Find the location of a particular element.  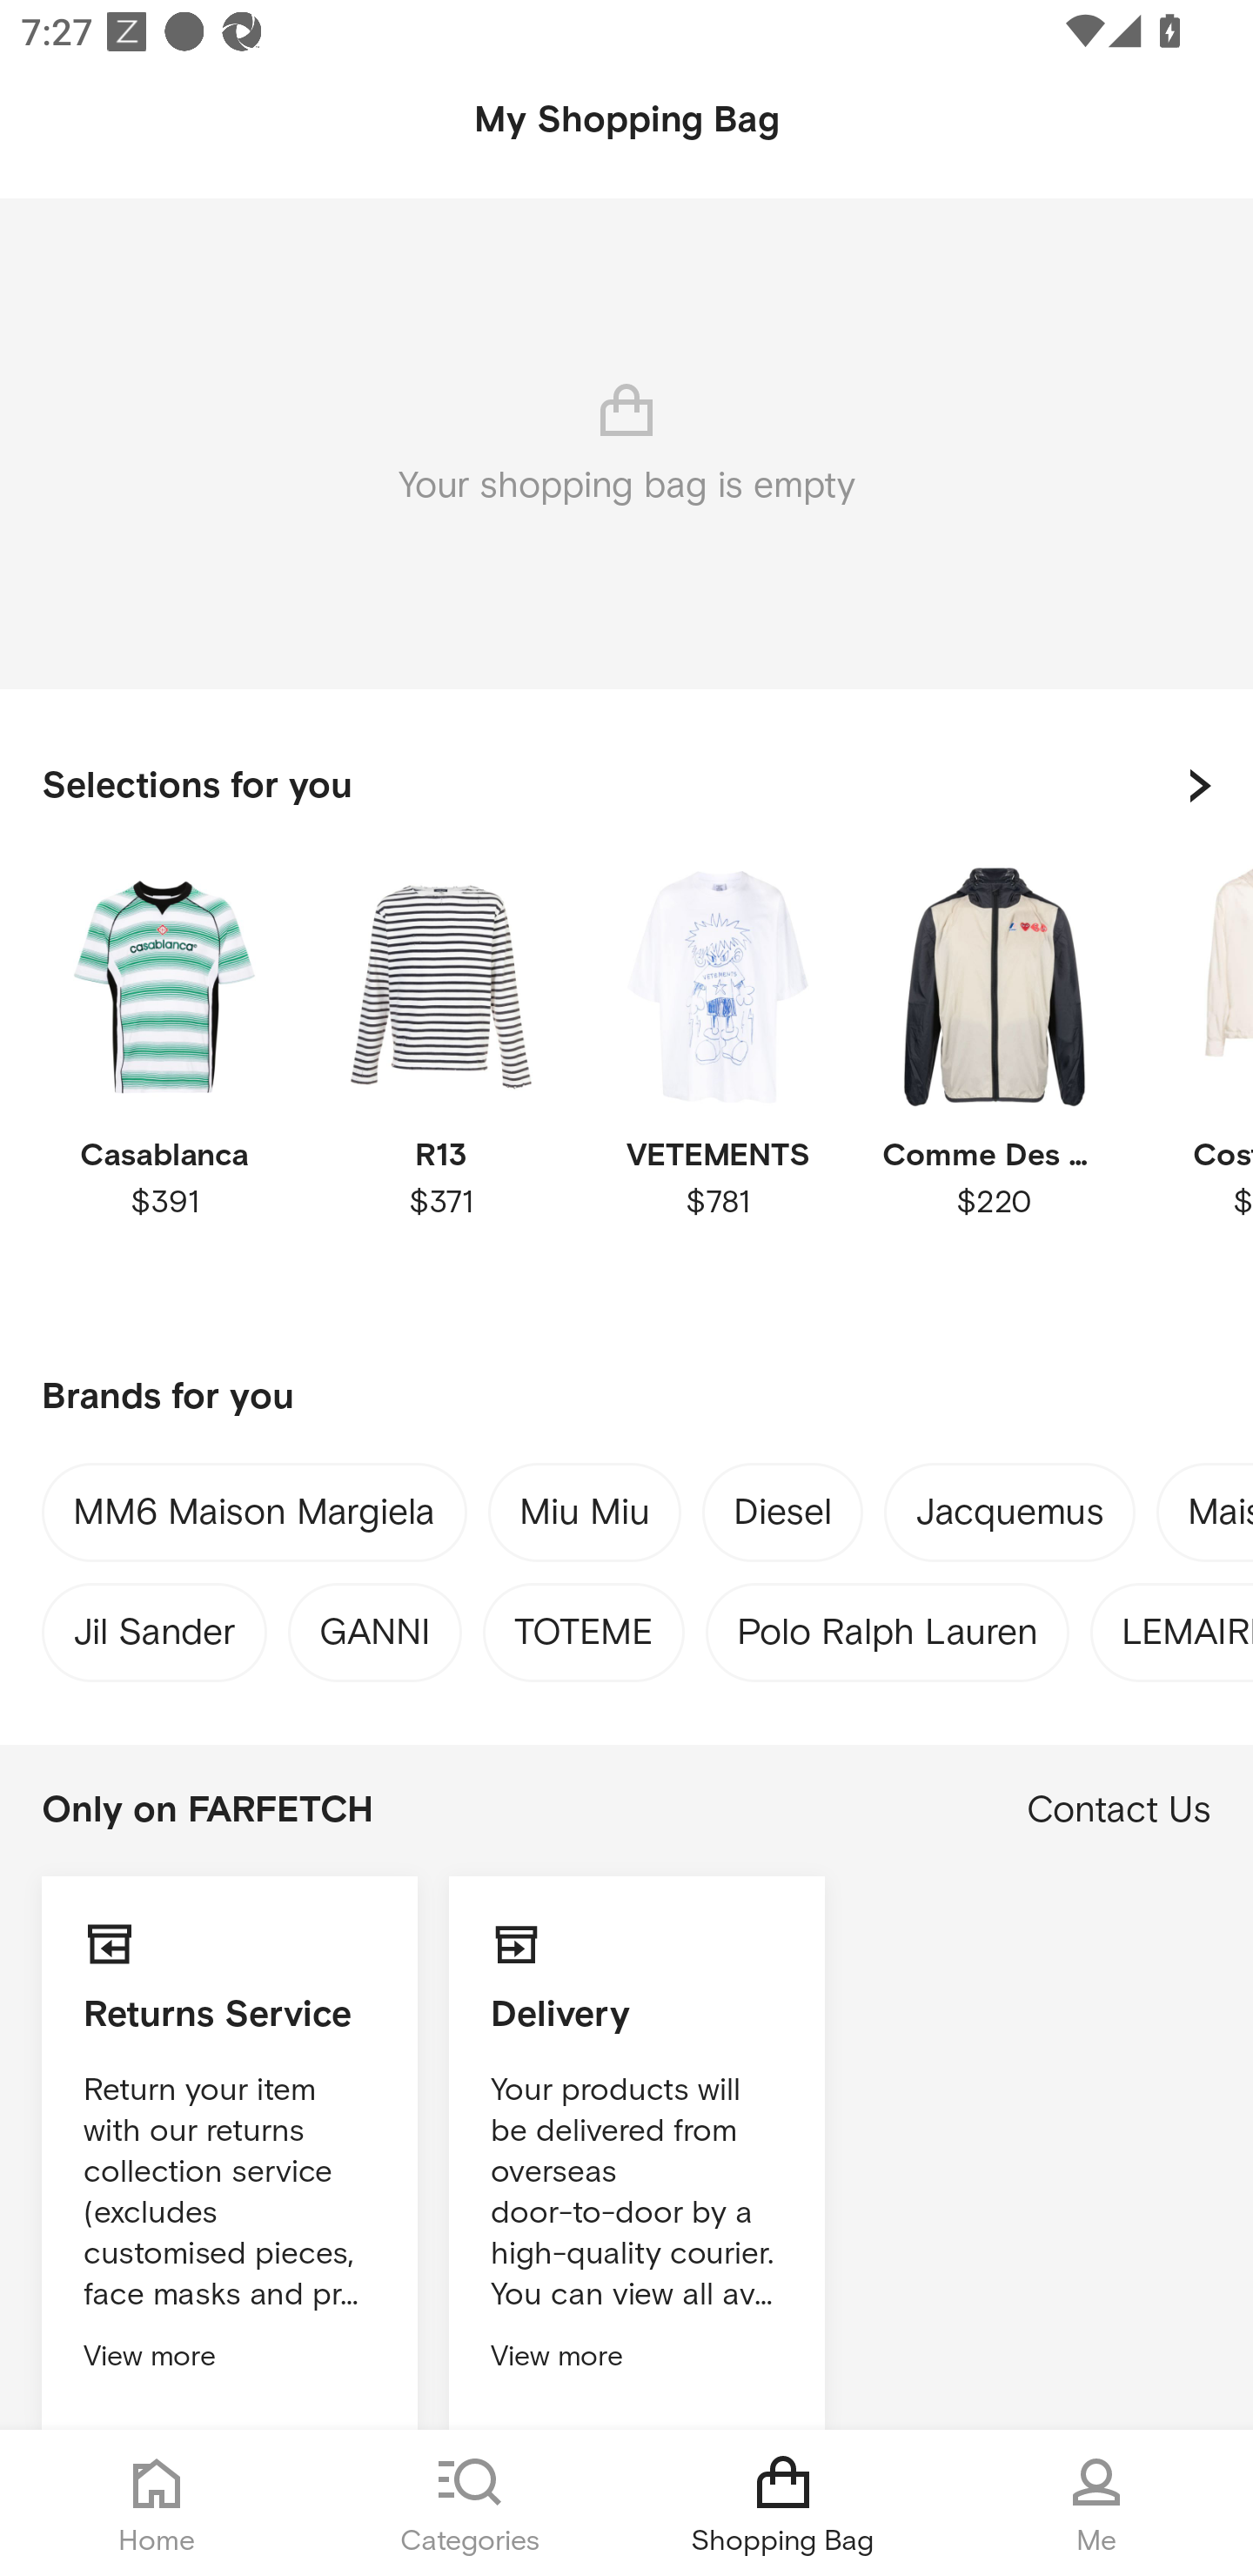

TOTEME is located at coordinates (583, 1625).